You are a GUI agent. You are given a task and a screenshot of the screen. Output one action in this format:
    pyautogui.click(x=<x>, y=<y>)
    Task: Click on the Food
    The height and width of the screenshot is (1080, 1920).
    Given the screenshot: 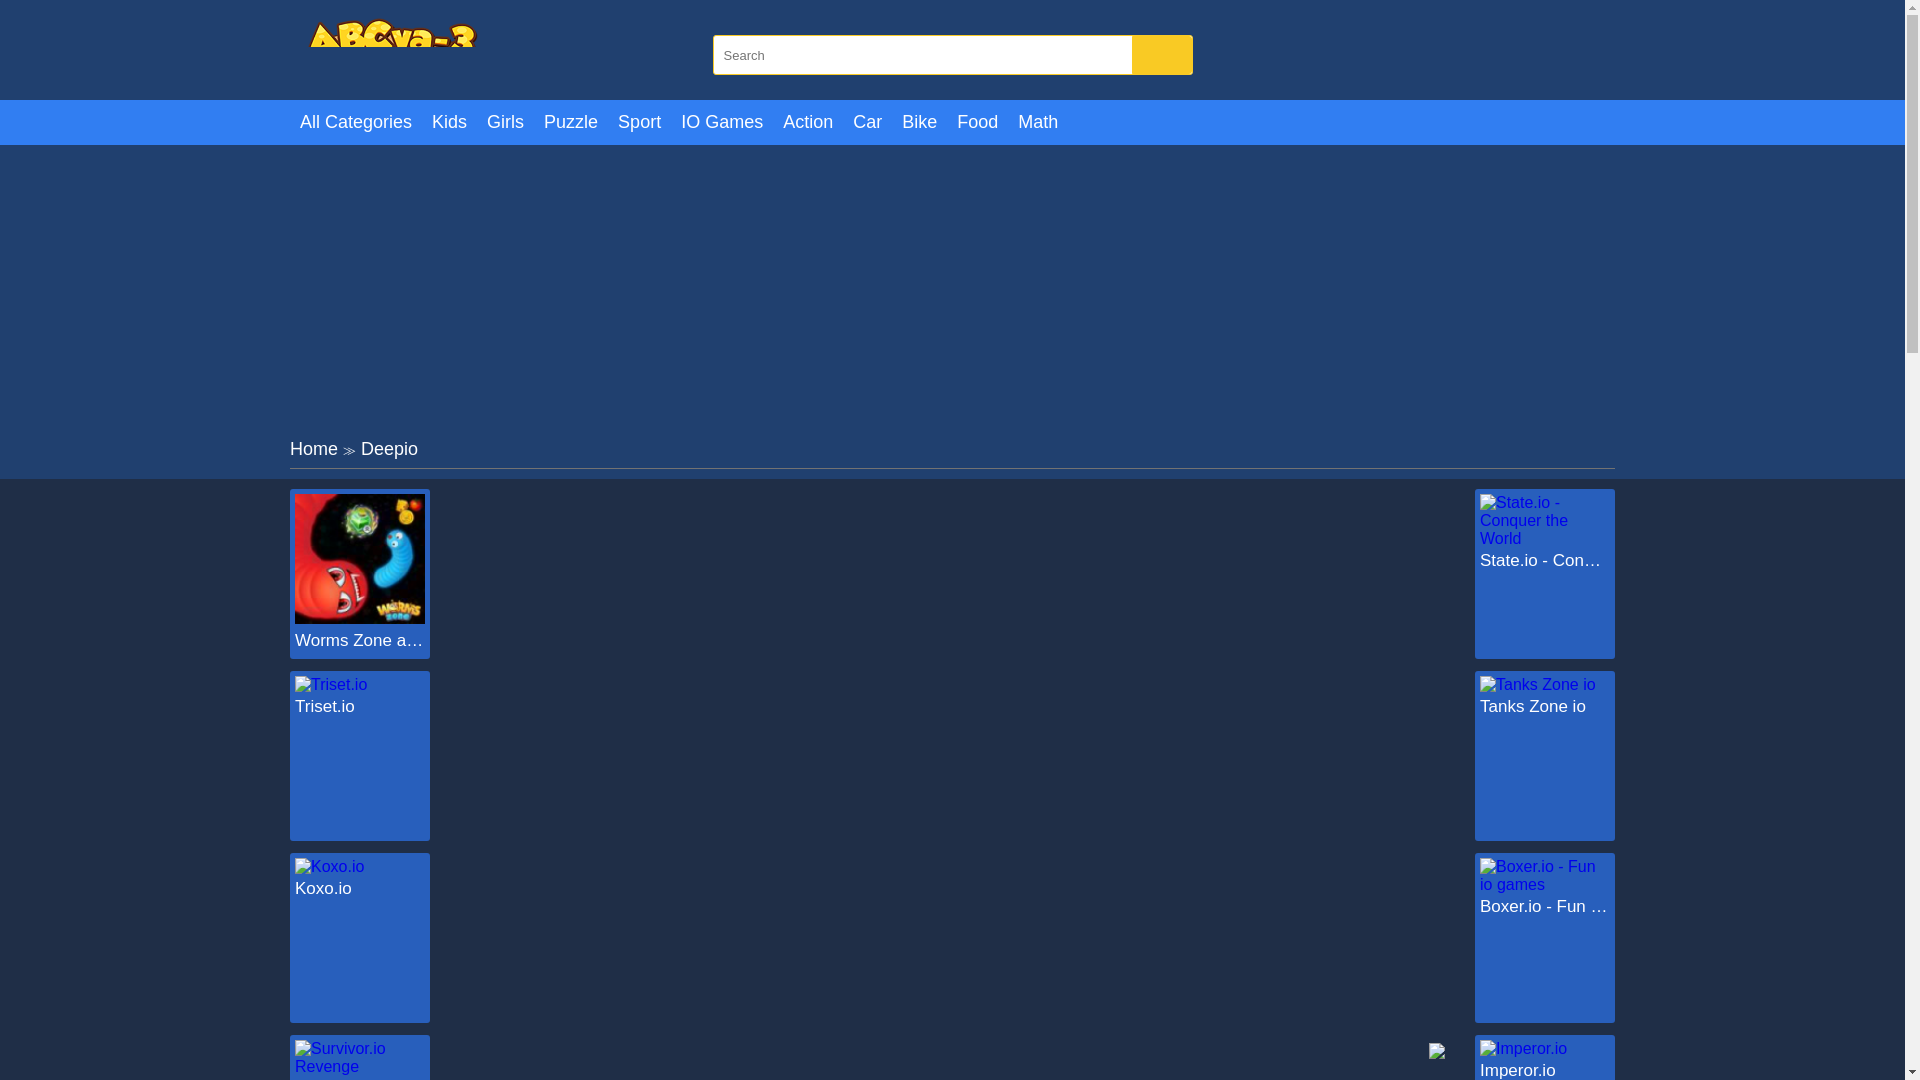 What is the action you would take?
    pyautogui.click(x=977, y=122)
    